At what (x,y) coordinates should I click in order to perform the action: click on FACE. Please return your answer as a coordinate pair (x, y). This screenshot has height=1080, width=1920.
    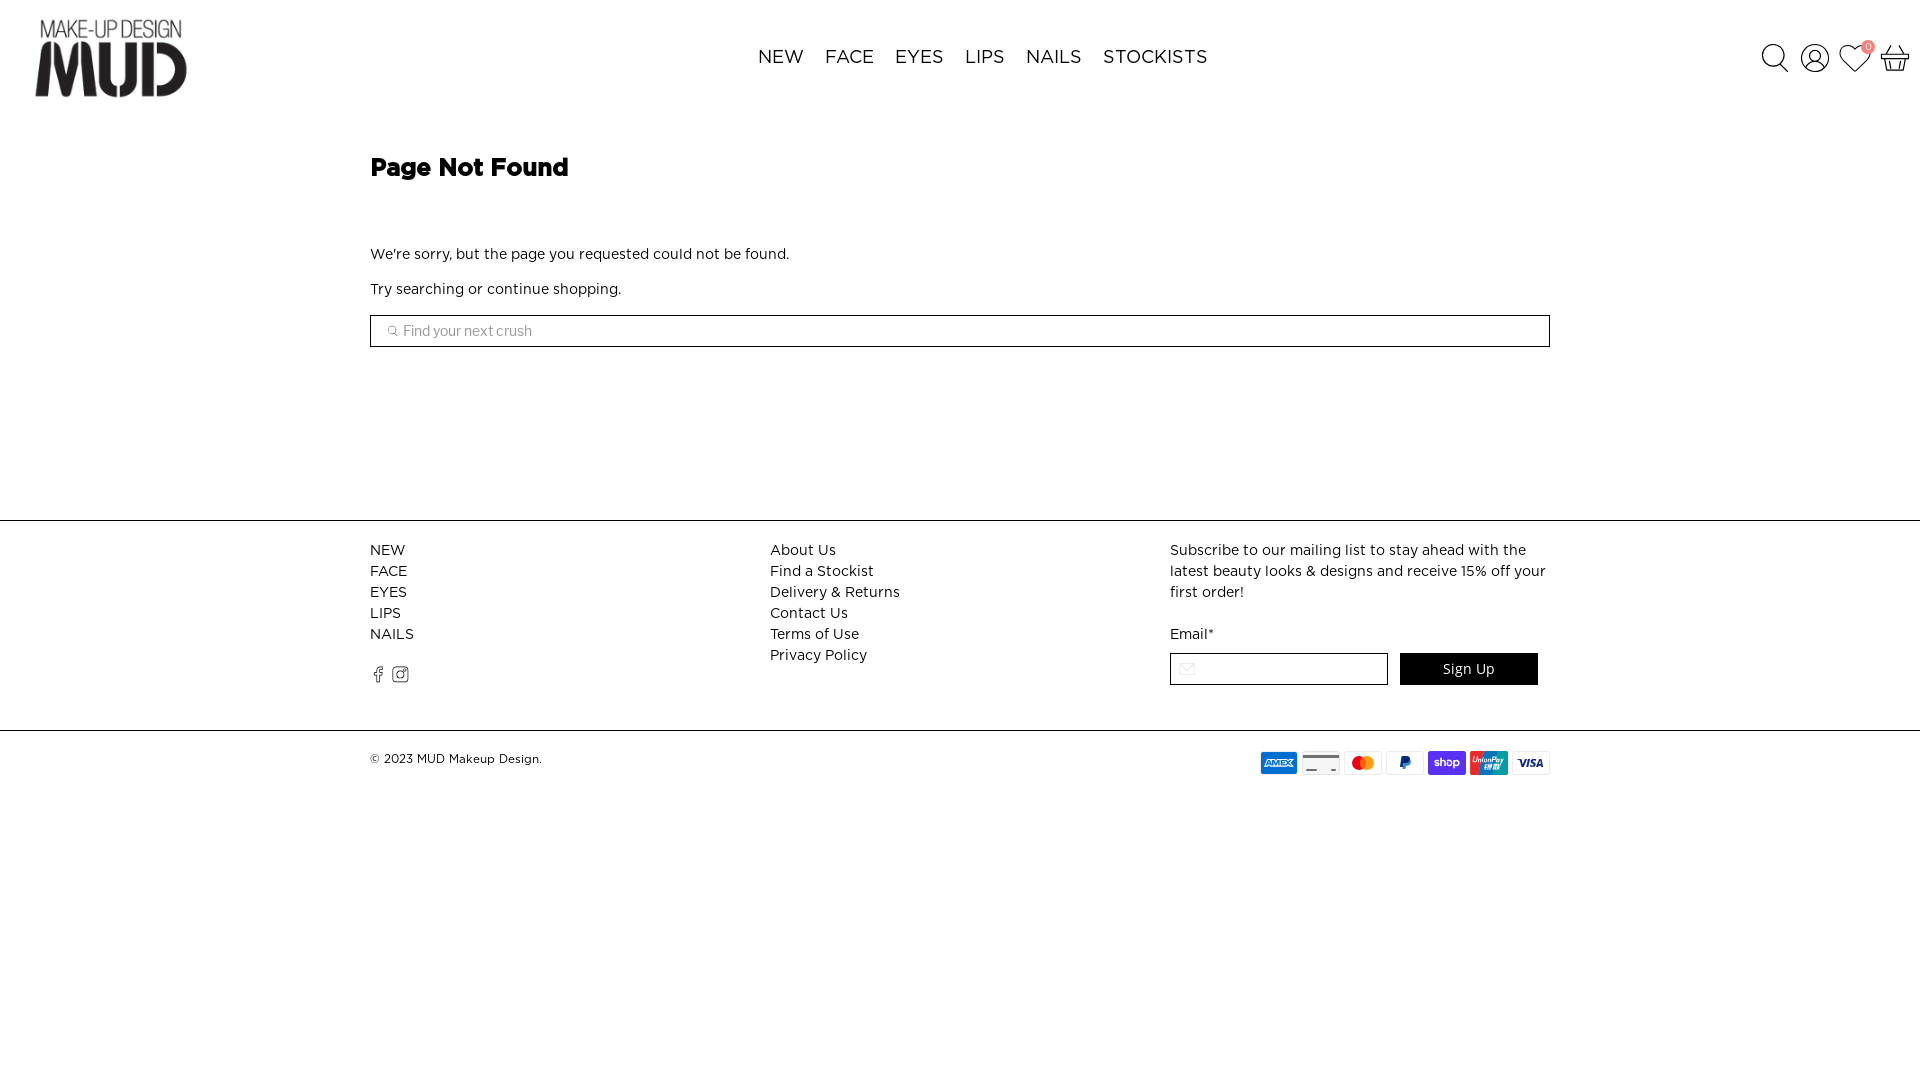
    Looking at the image, I should click on (388, 572).